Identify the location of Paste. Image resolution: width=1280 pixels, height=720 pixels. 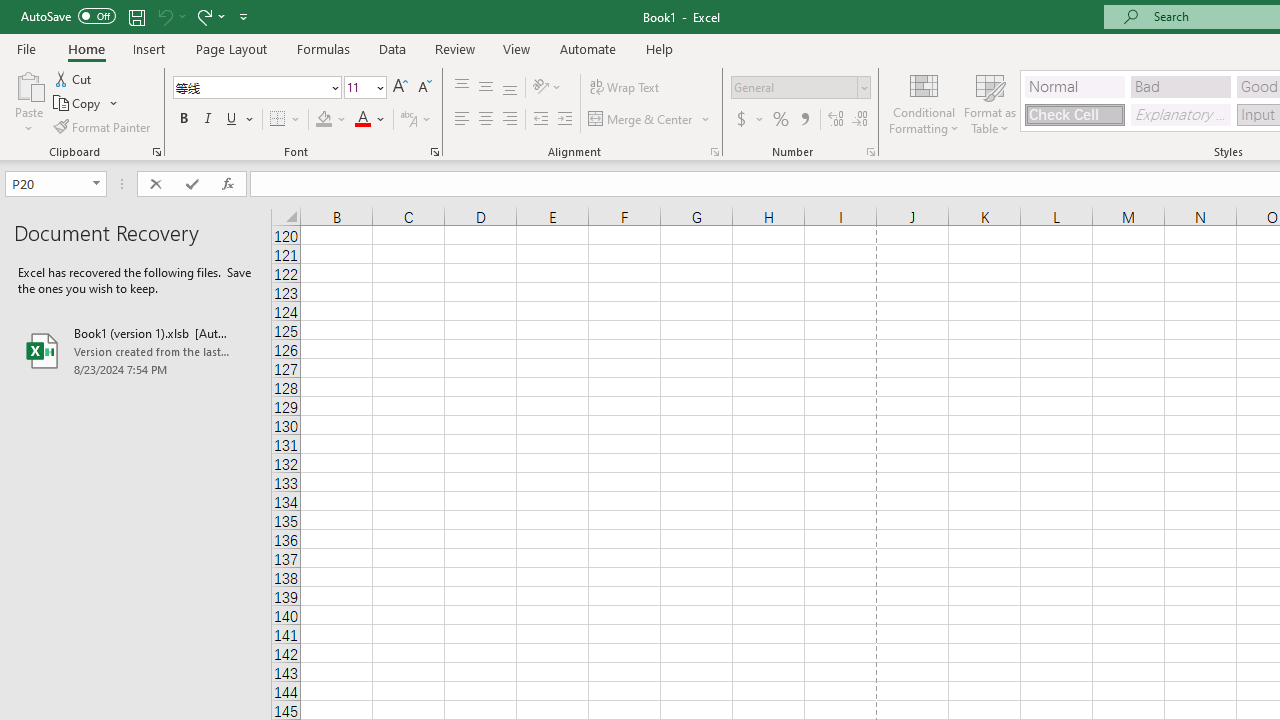
(28, 84).